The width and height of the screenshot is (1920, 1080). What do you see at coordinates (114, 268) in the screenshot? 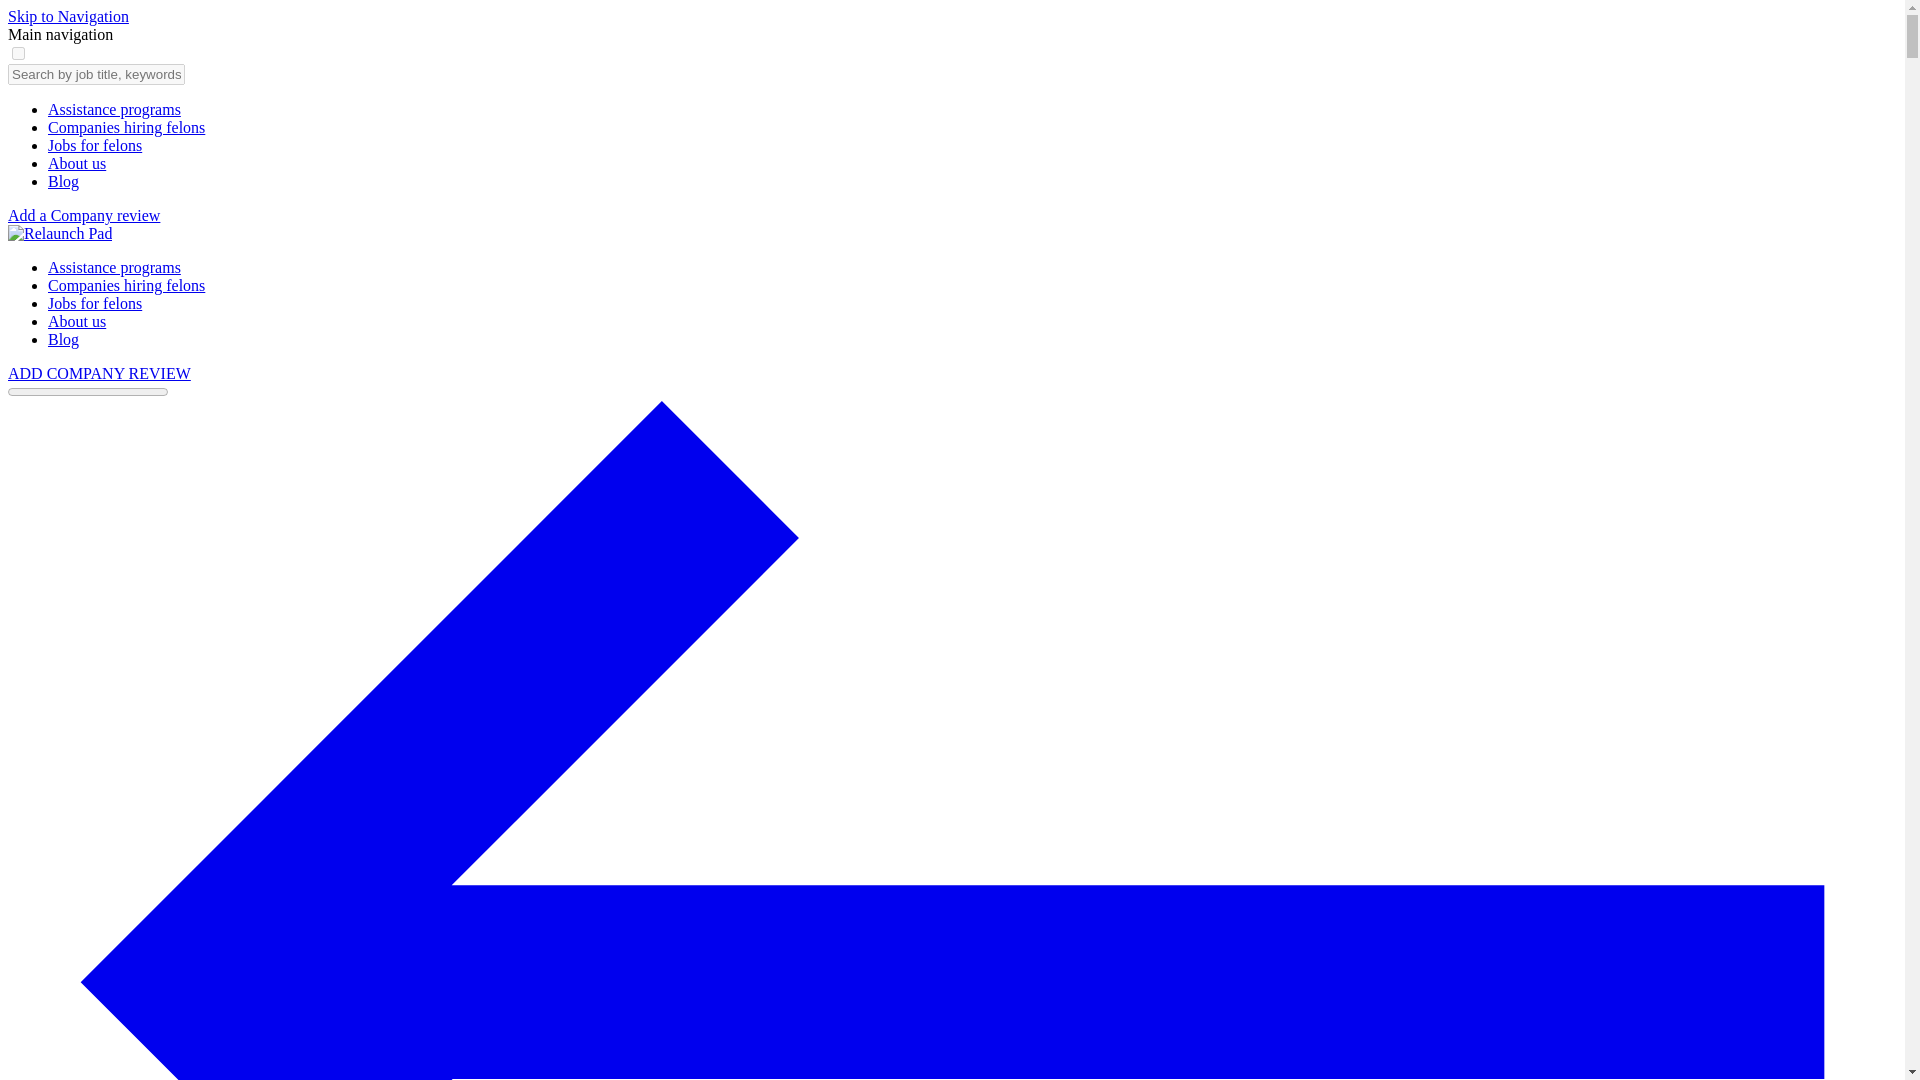
I see `Assistance programs` at bounding box center [114, 268].